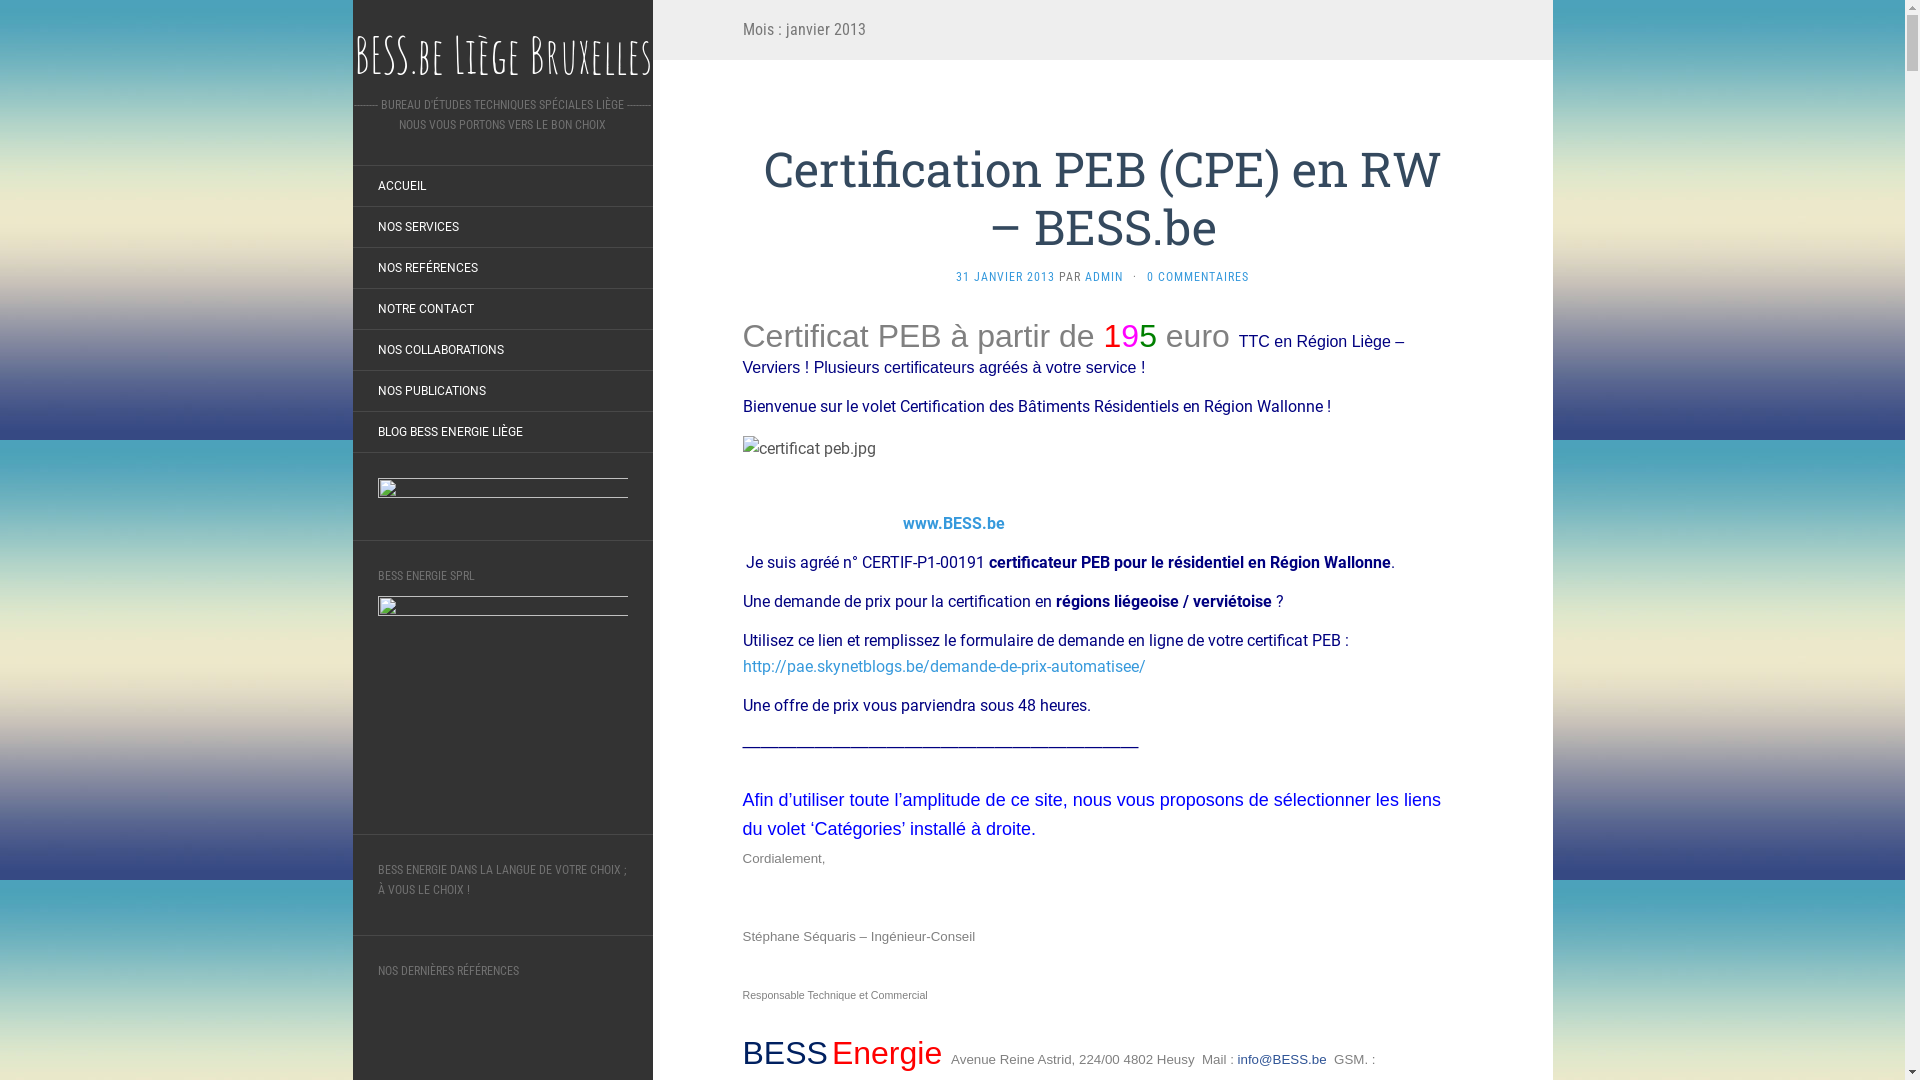 This screenshot has height=1080, width=1920. Describe the element at coordinates (401, 186) in the screenshot. I see `ACCUEIL` at that location.